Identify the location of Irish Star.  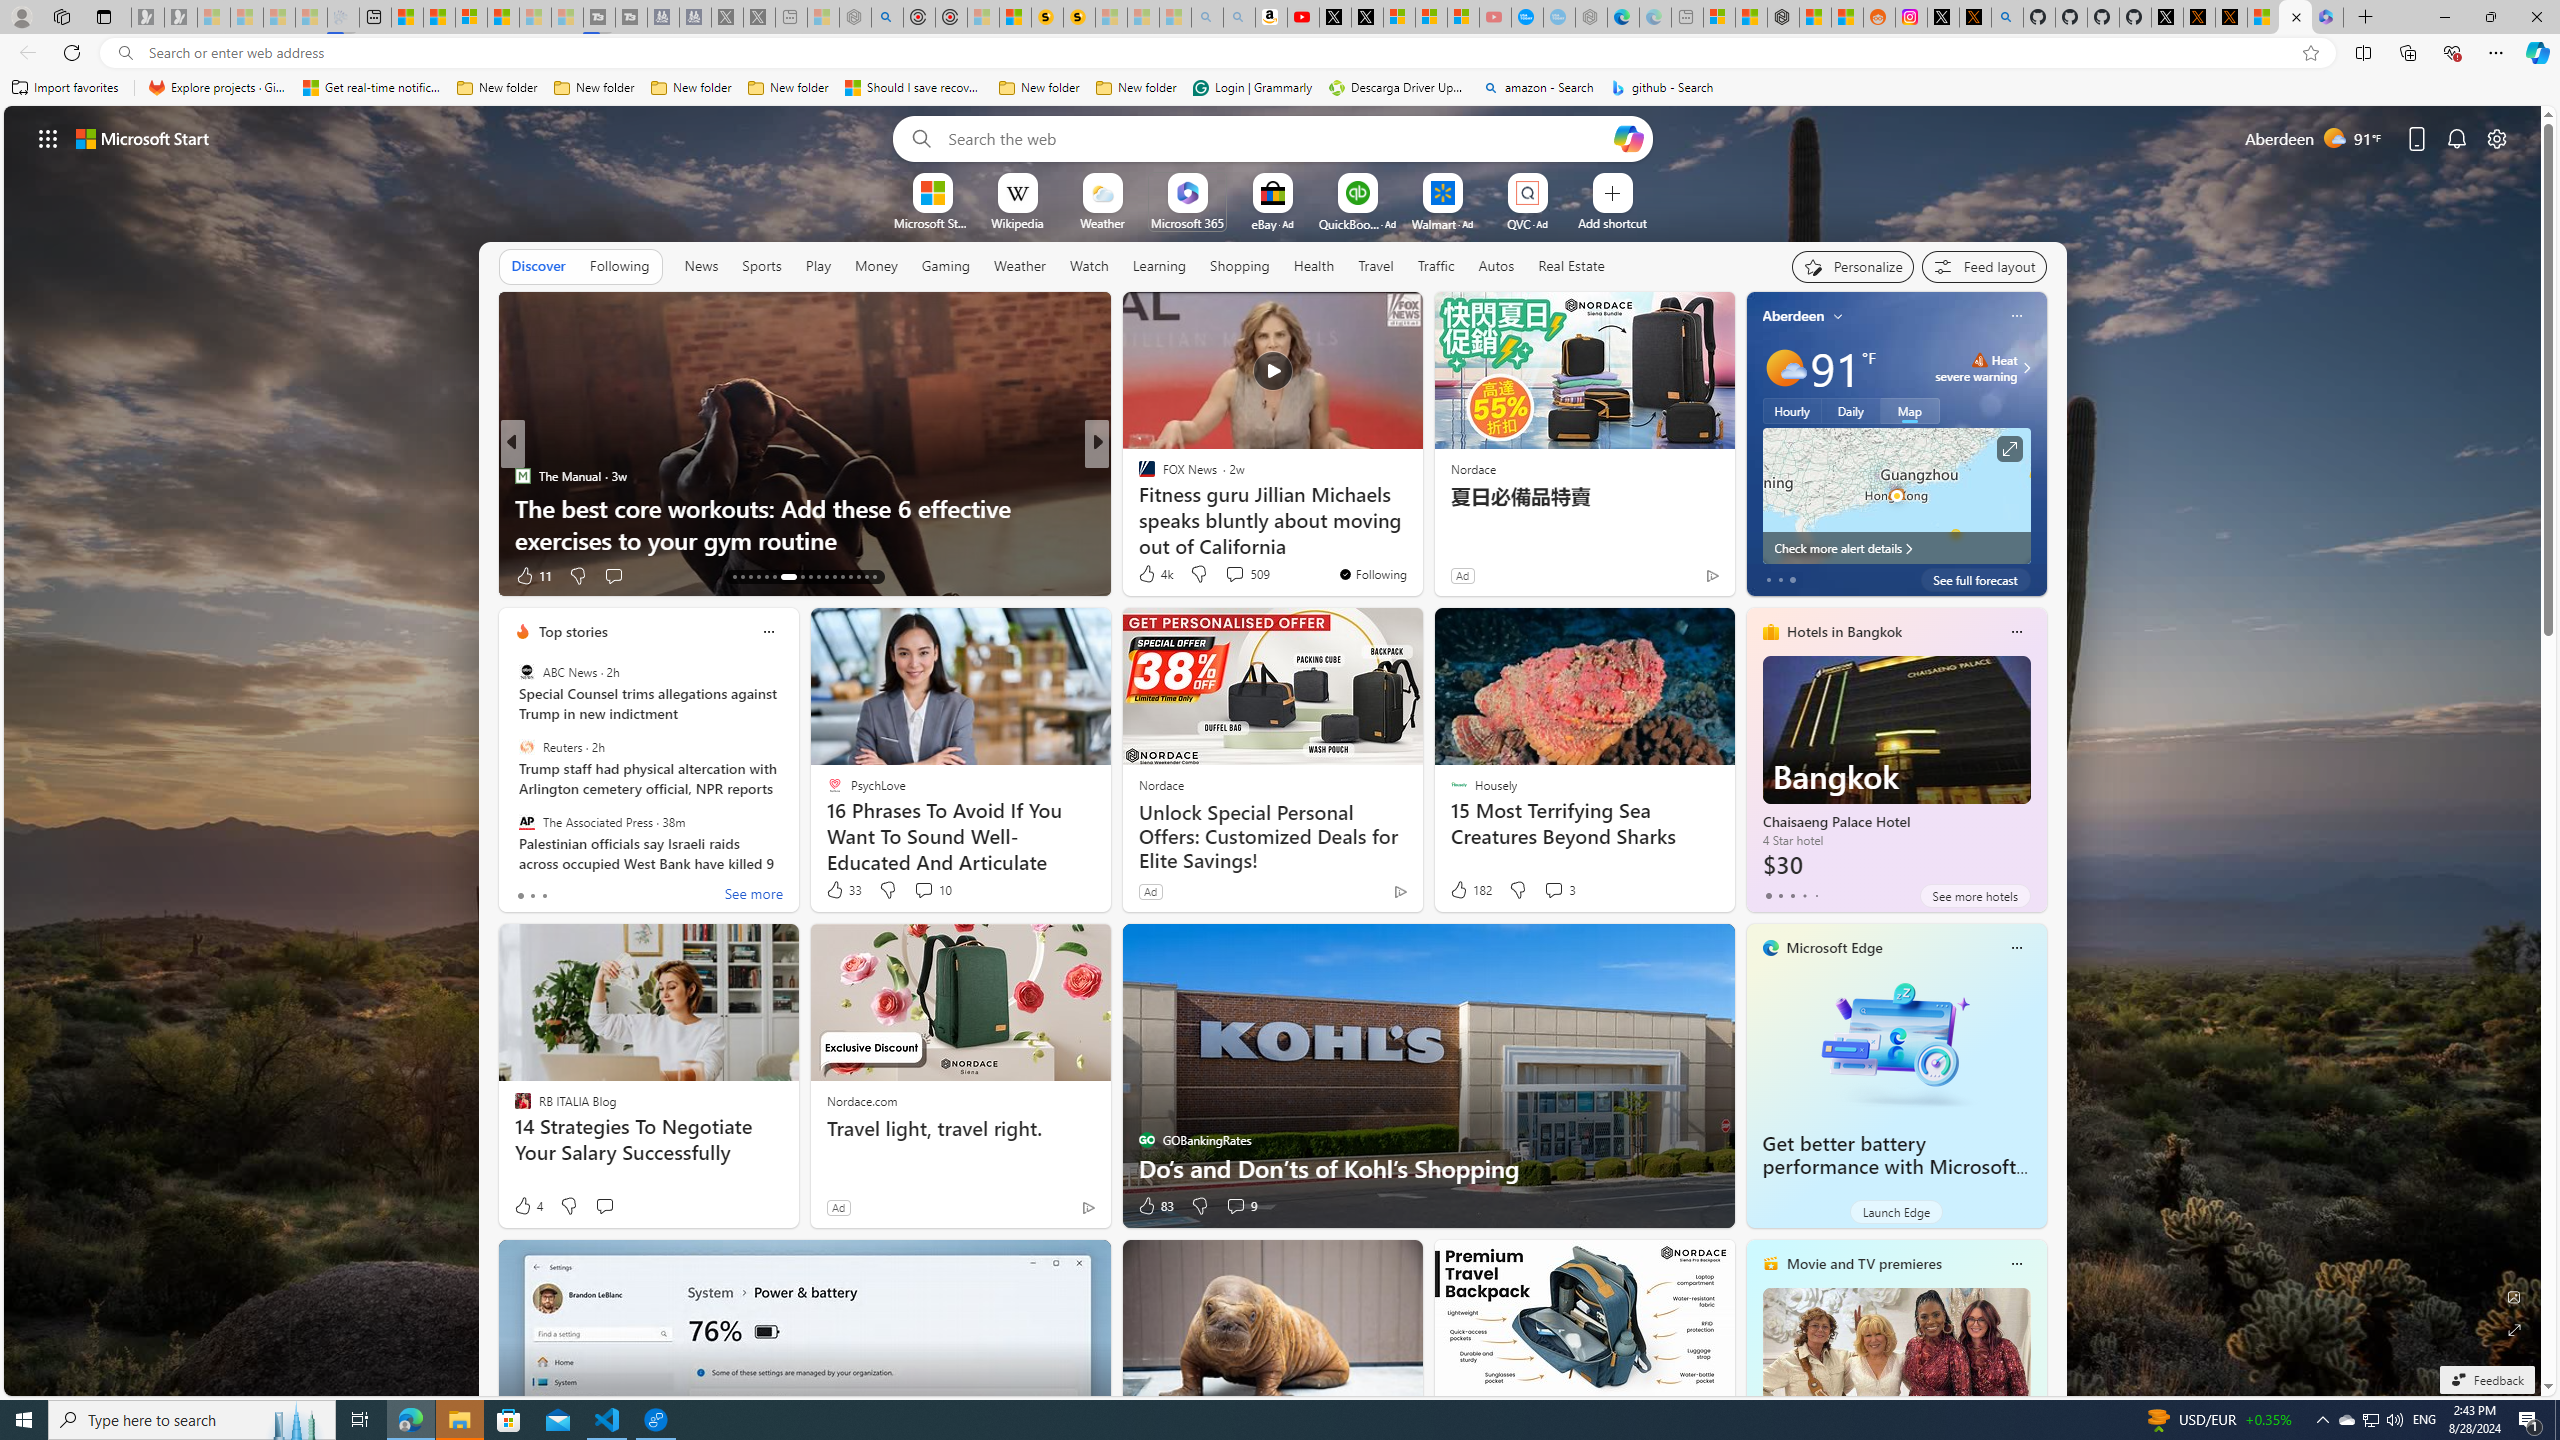
(1137, 476).